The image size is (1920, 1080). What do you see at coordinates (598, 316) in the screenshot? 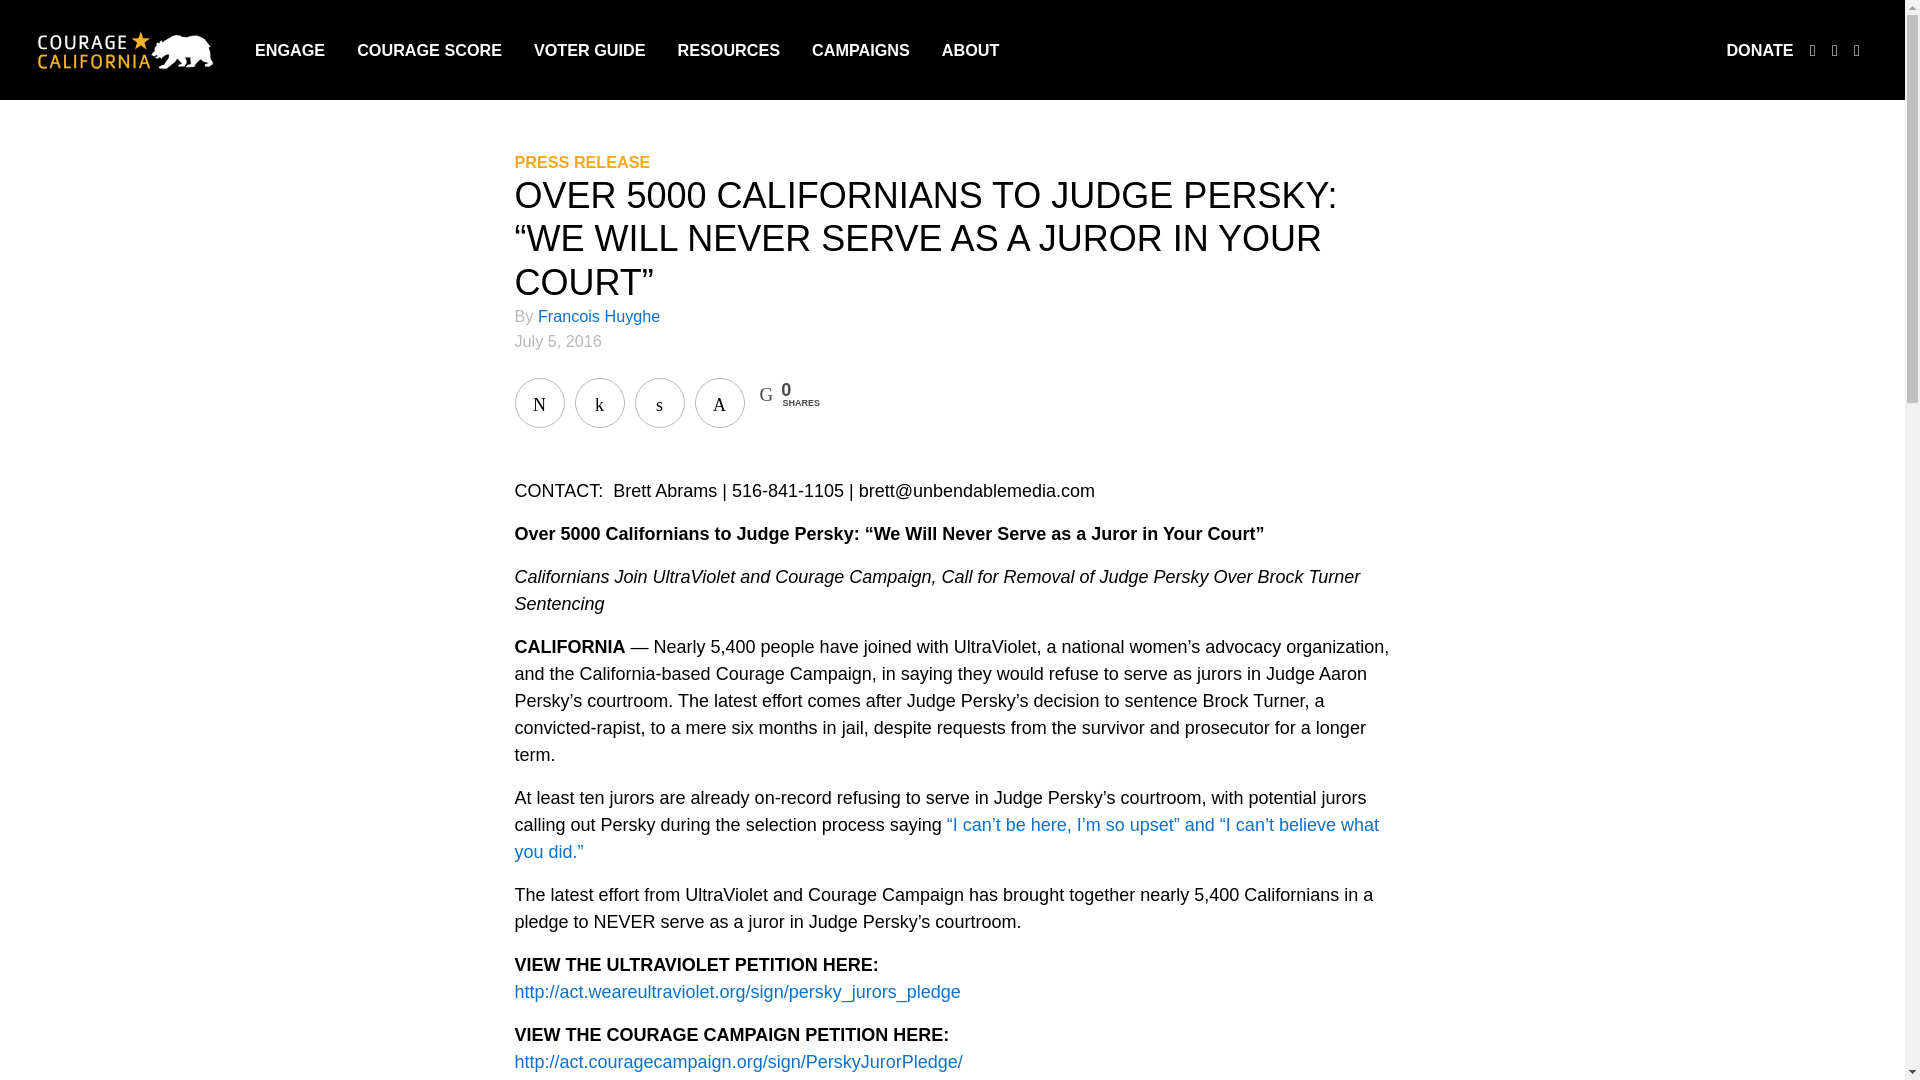
I see `Francois Huyghe` at bounding box center [598, 316].